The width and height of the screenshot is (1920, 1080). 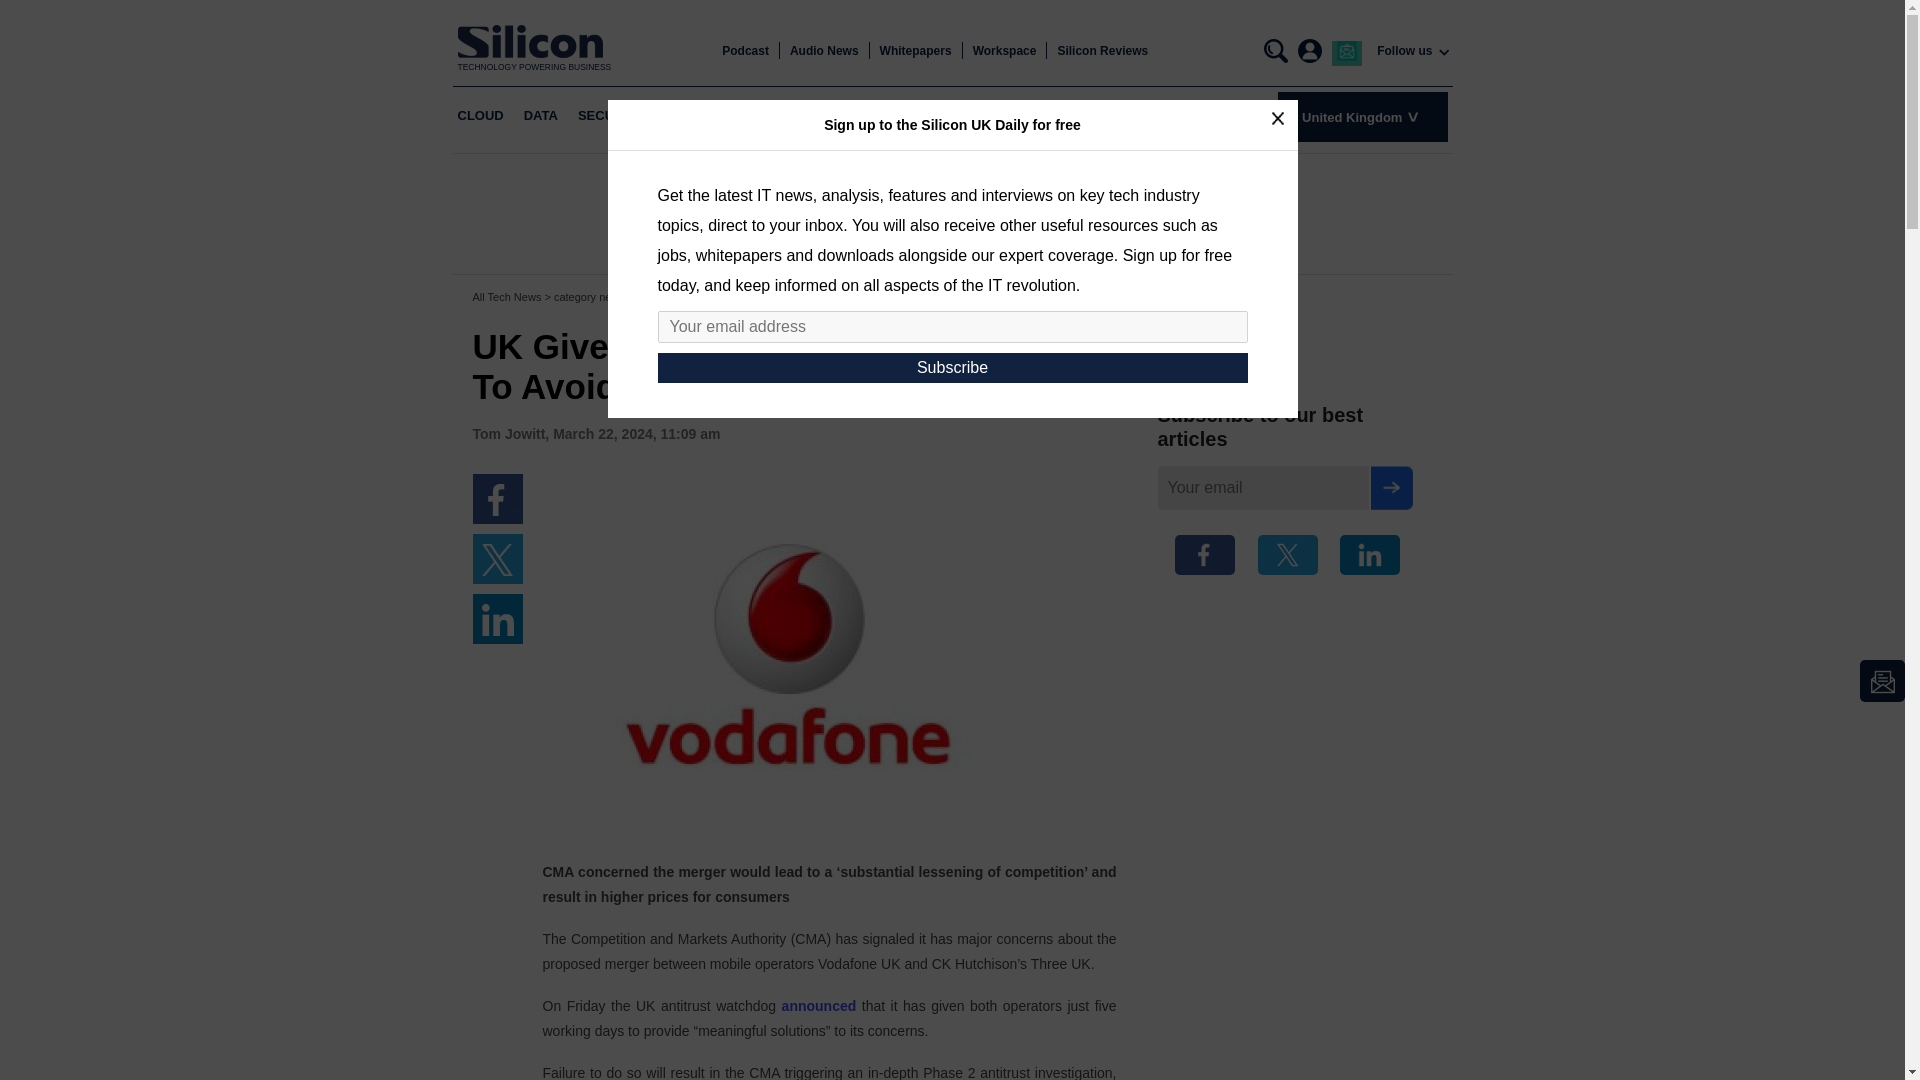 What do you see at coordinates (745, 51) in the screenshot?
I see `Podcast` at bounding box center [745, 51].